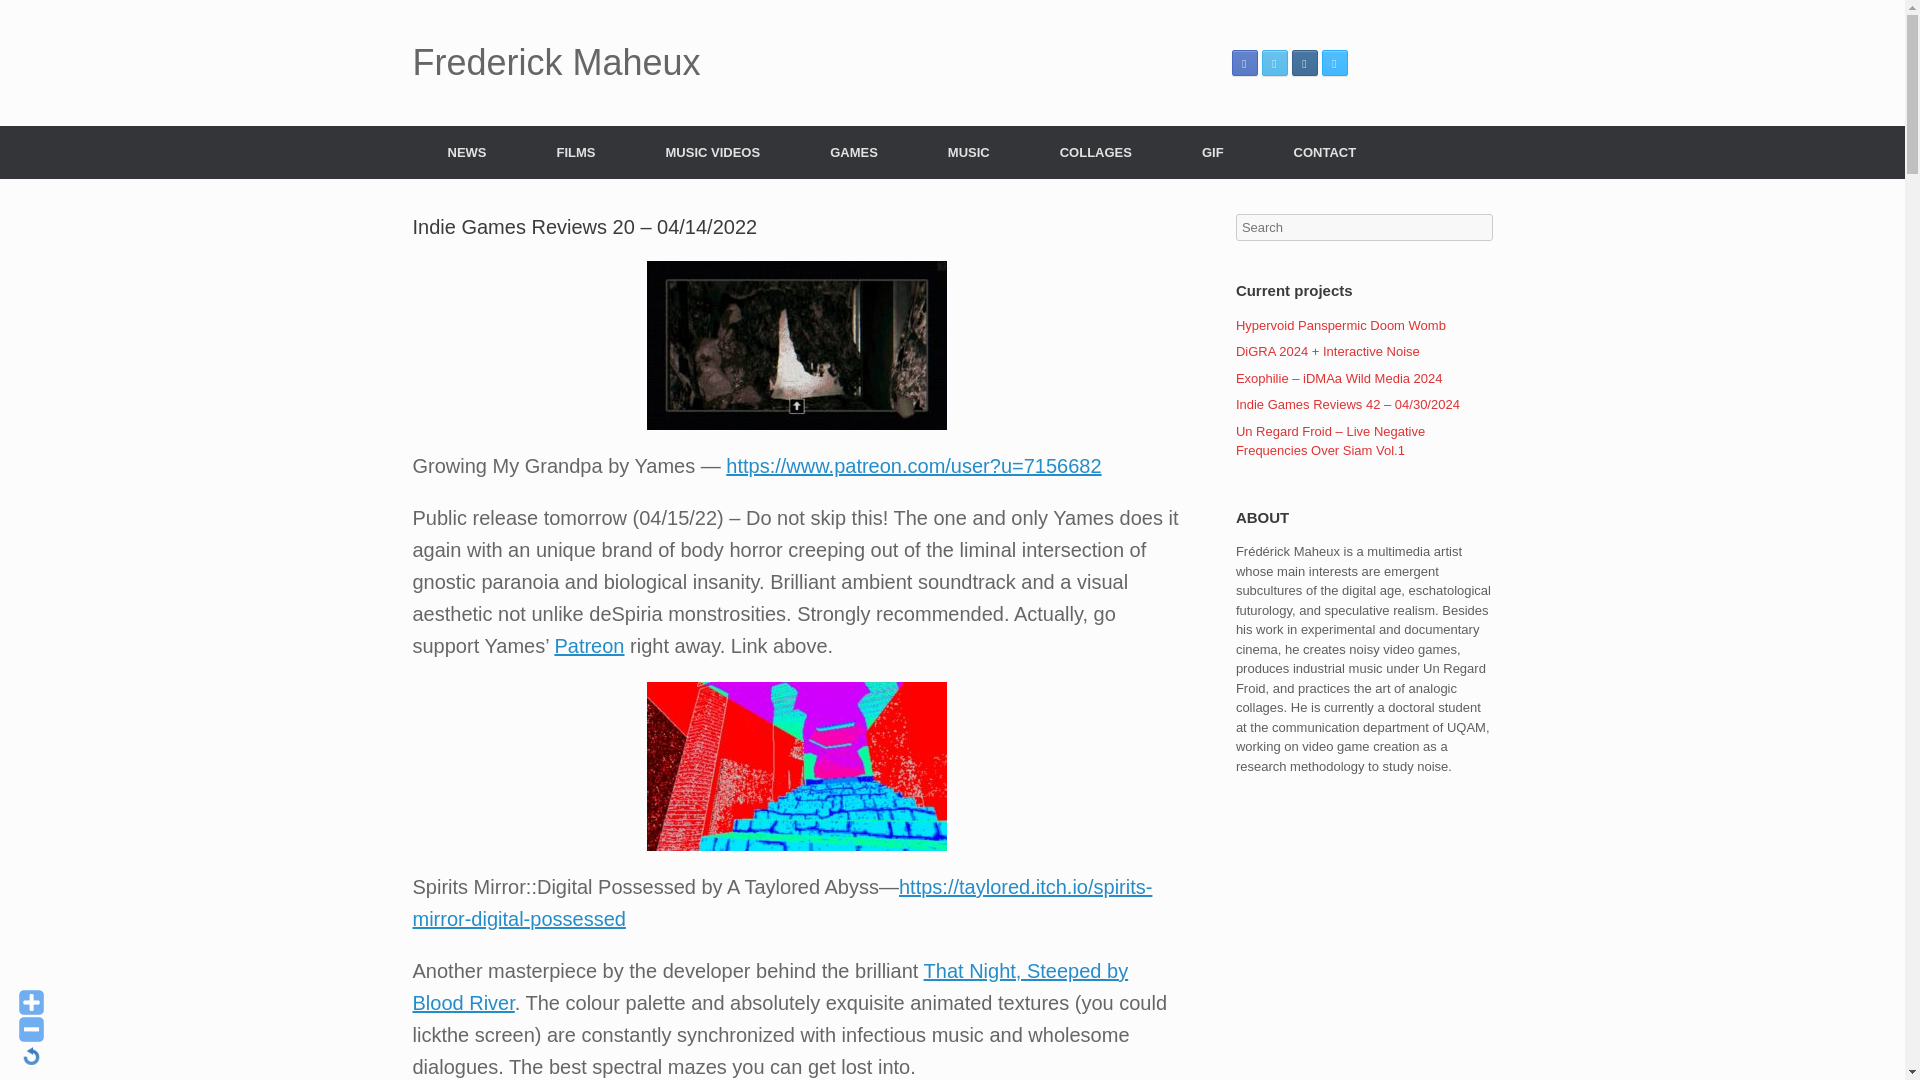 The image size is (1920, 1080). Describe the element at coordinates (576, 152) in the screenshot. I see `FILMS` at that location.